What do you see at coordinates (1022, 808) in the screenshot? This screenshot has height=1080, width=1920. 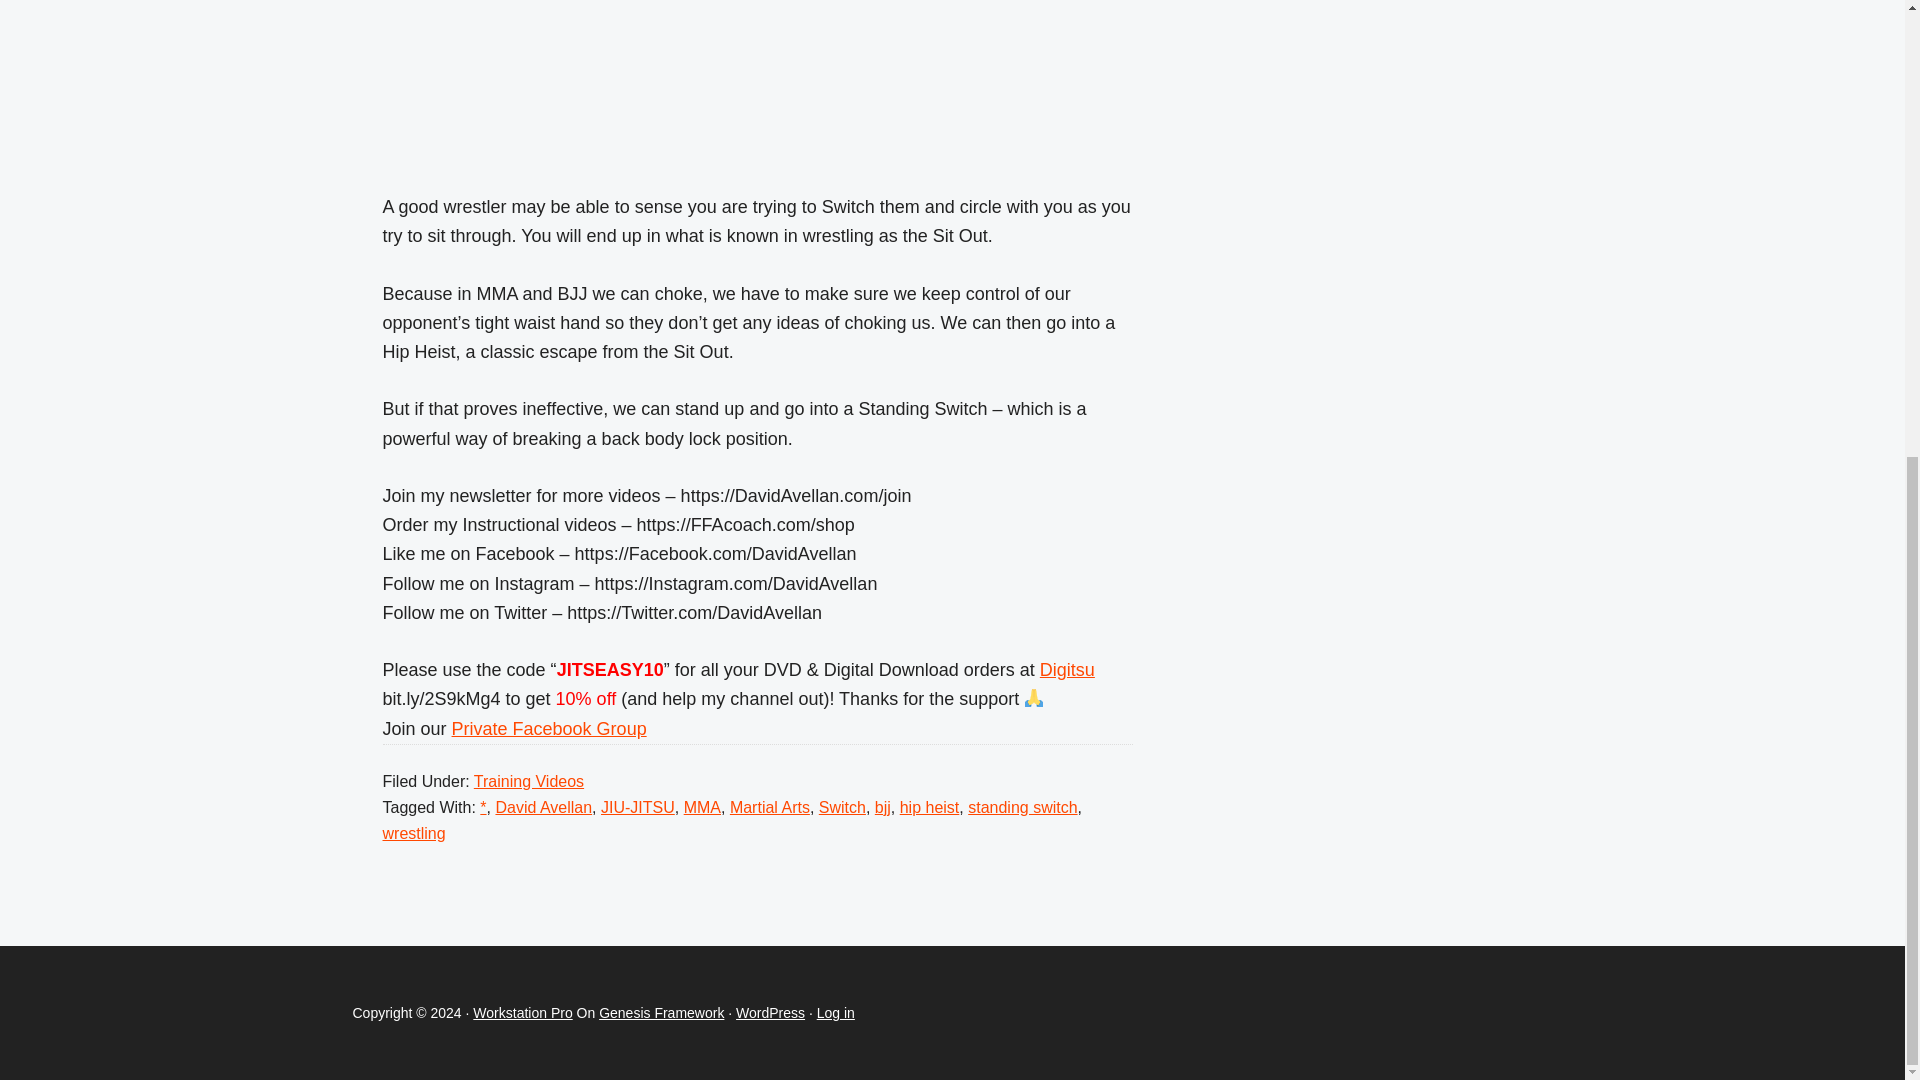 I see `standing switch` at bounding box center [1022, 808].